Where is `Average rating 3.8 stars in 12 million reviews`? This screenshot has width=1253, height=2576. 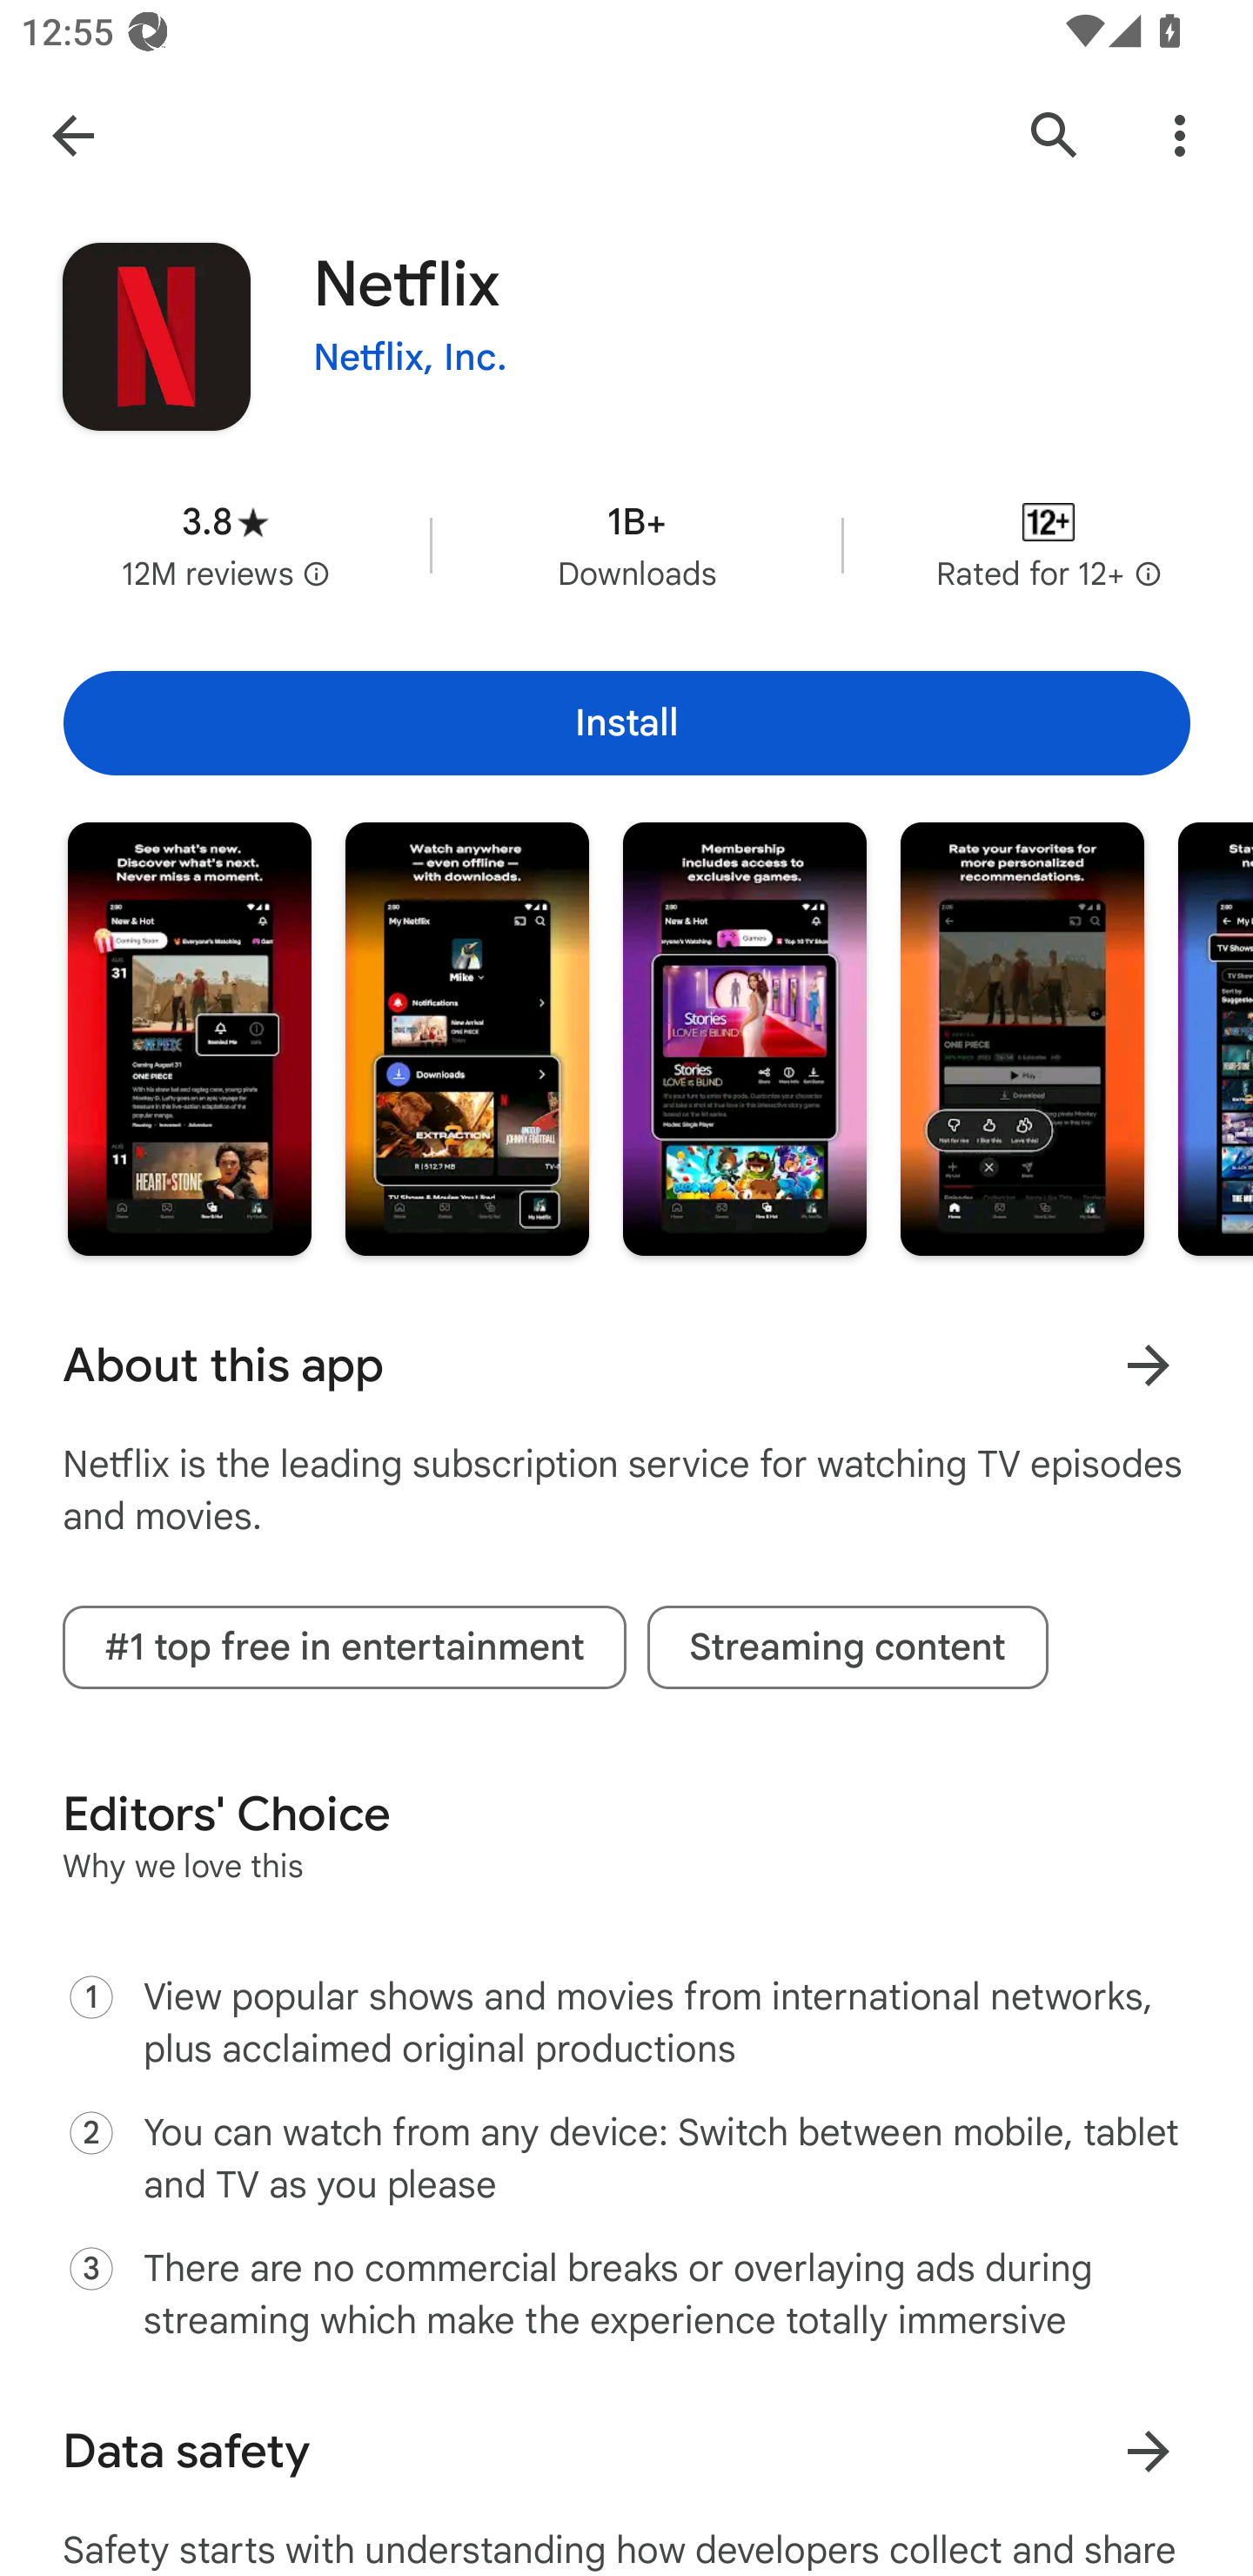
Average rating 3.8 stars in 12 million reviews is located at coordinates (225, 545).